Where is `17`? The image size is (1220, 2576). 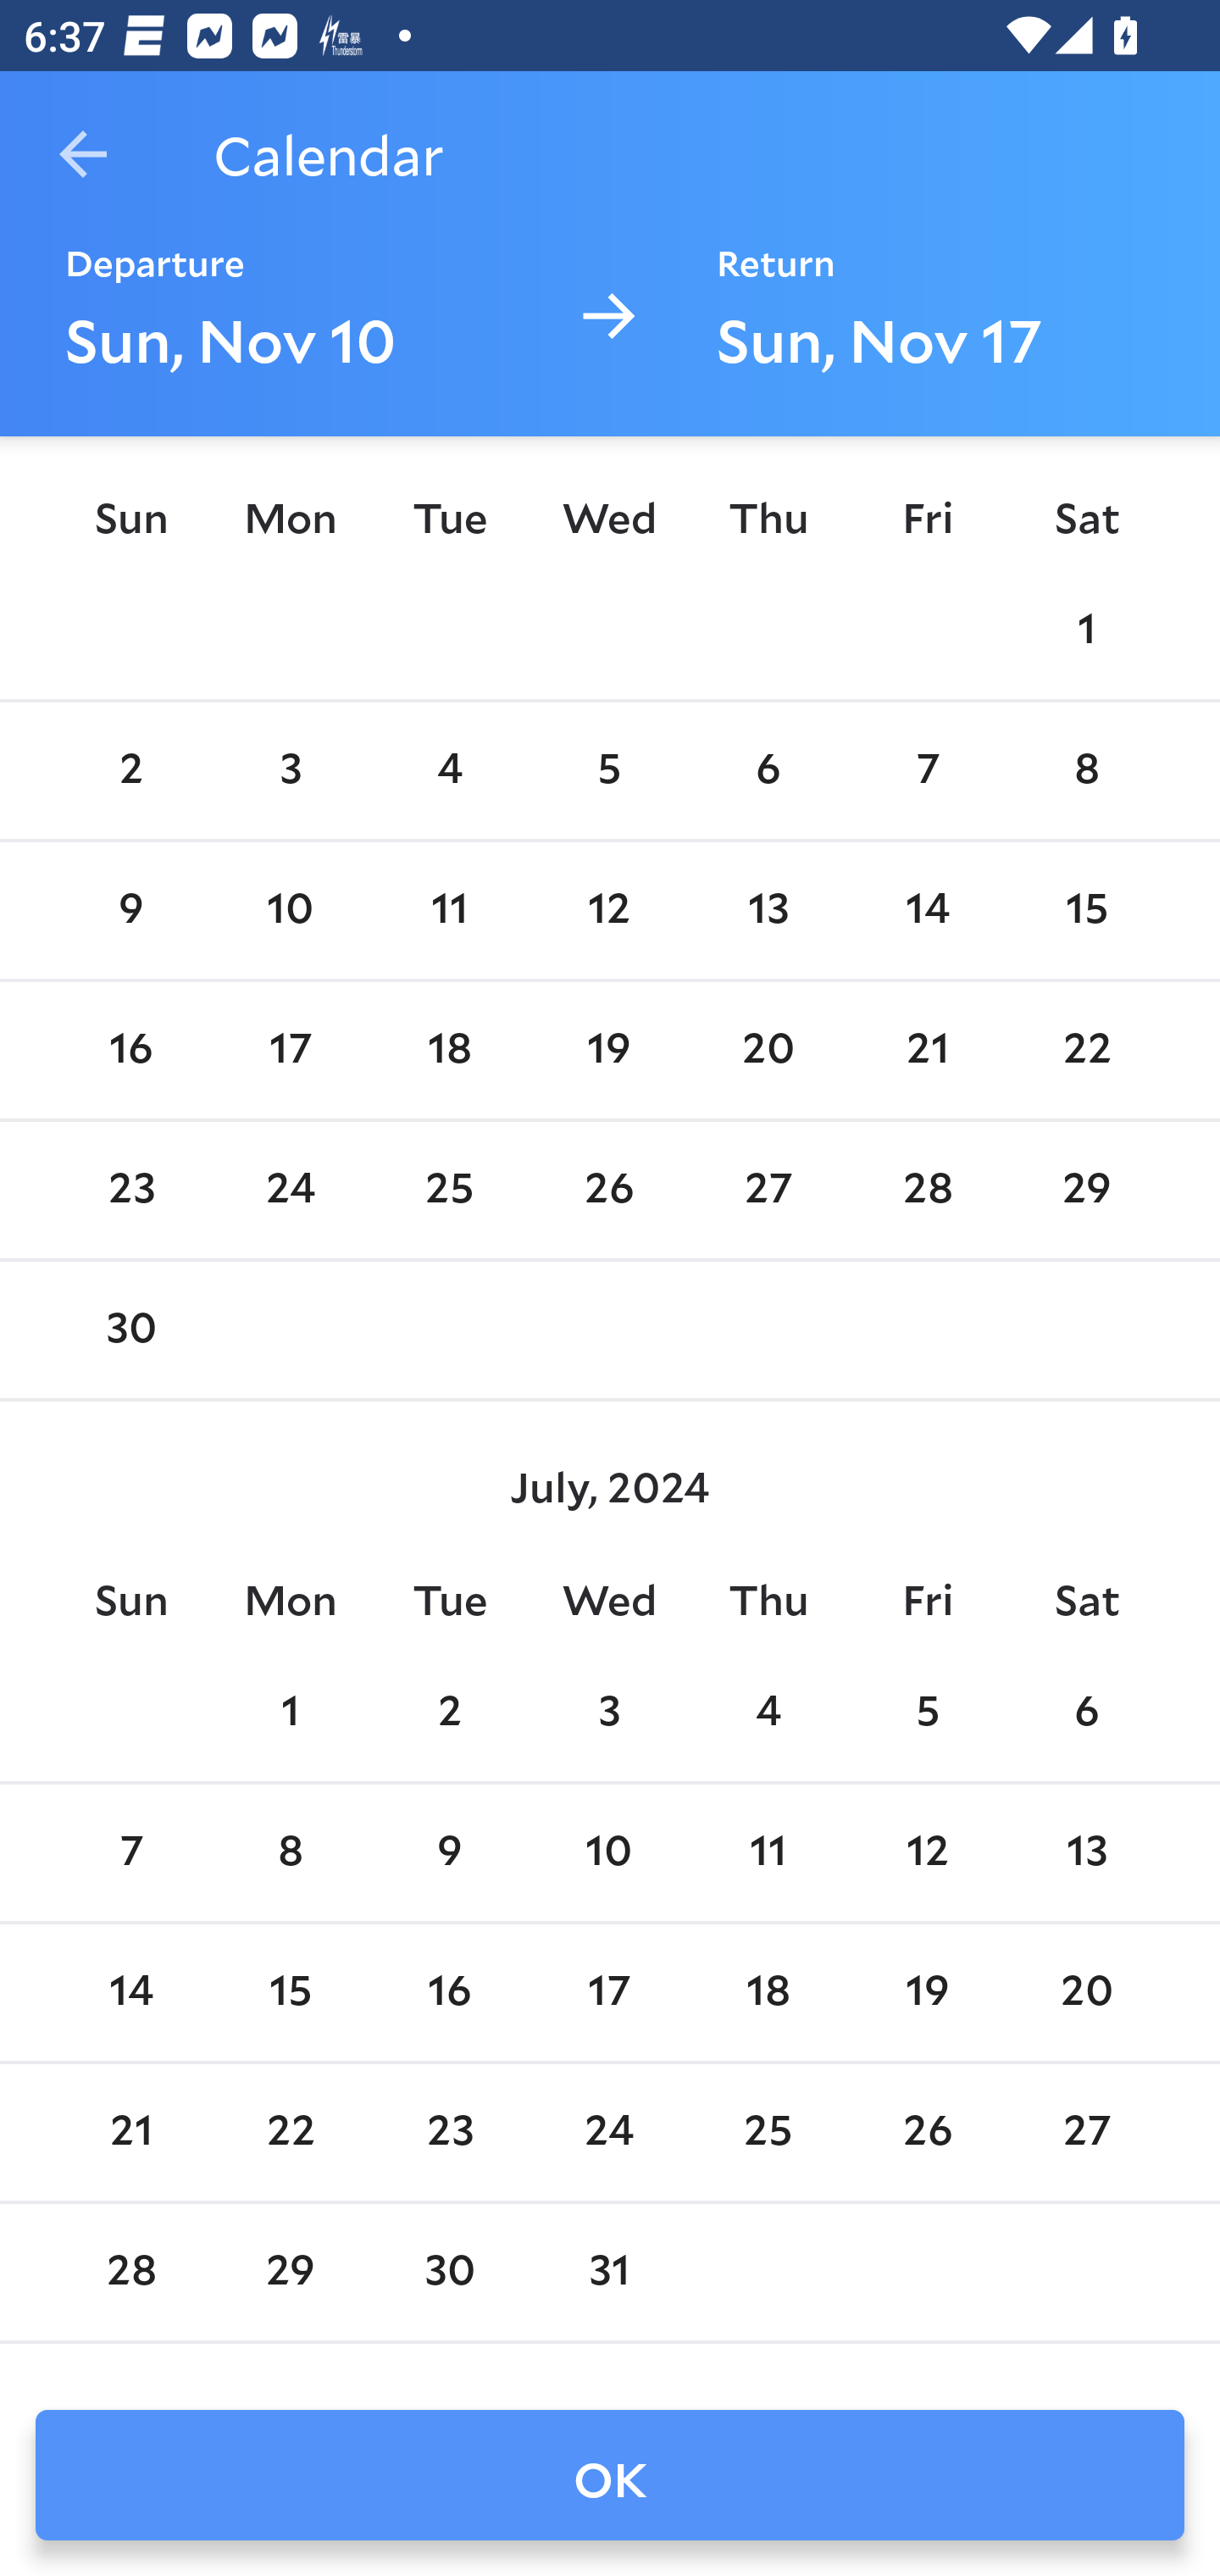 17 is located at coordinates (291, 1051).